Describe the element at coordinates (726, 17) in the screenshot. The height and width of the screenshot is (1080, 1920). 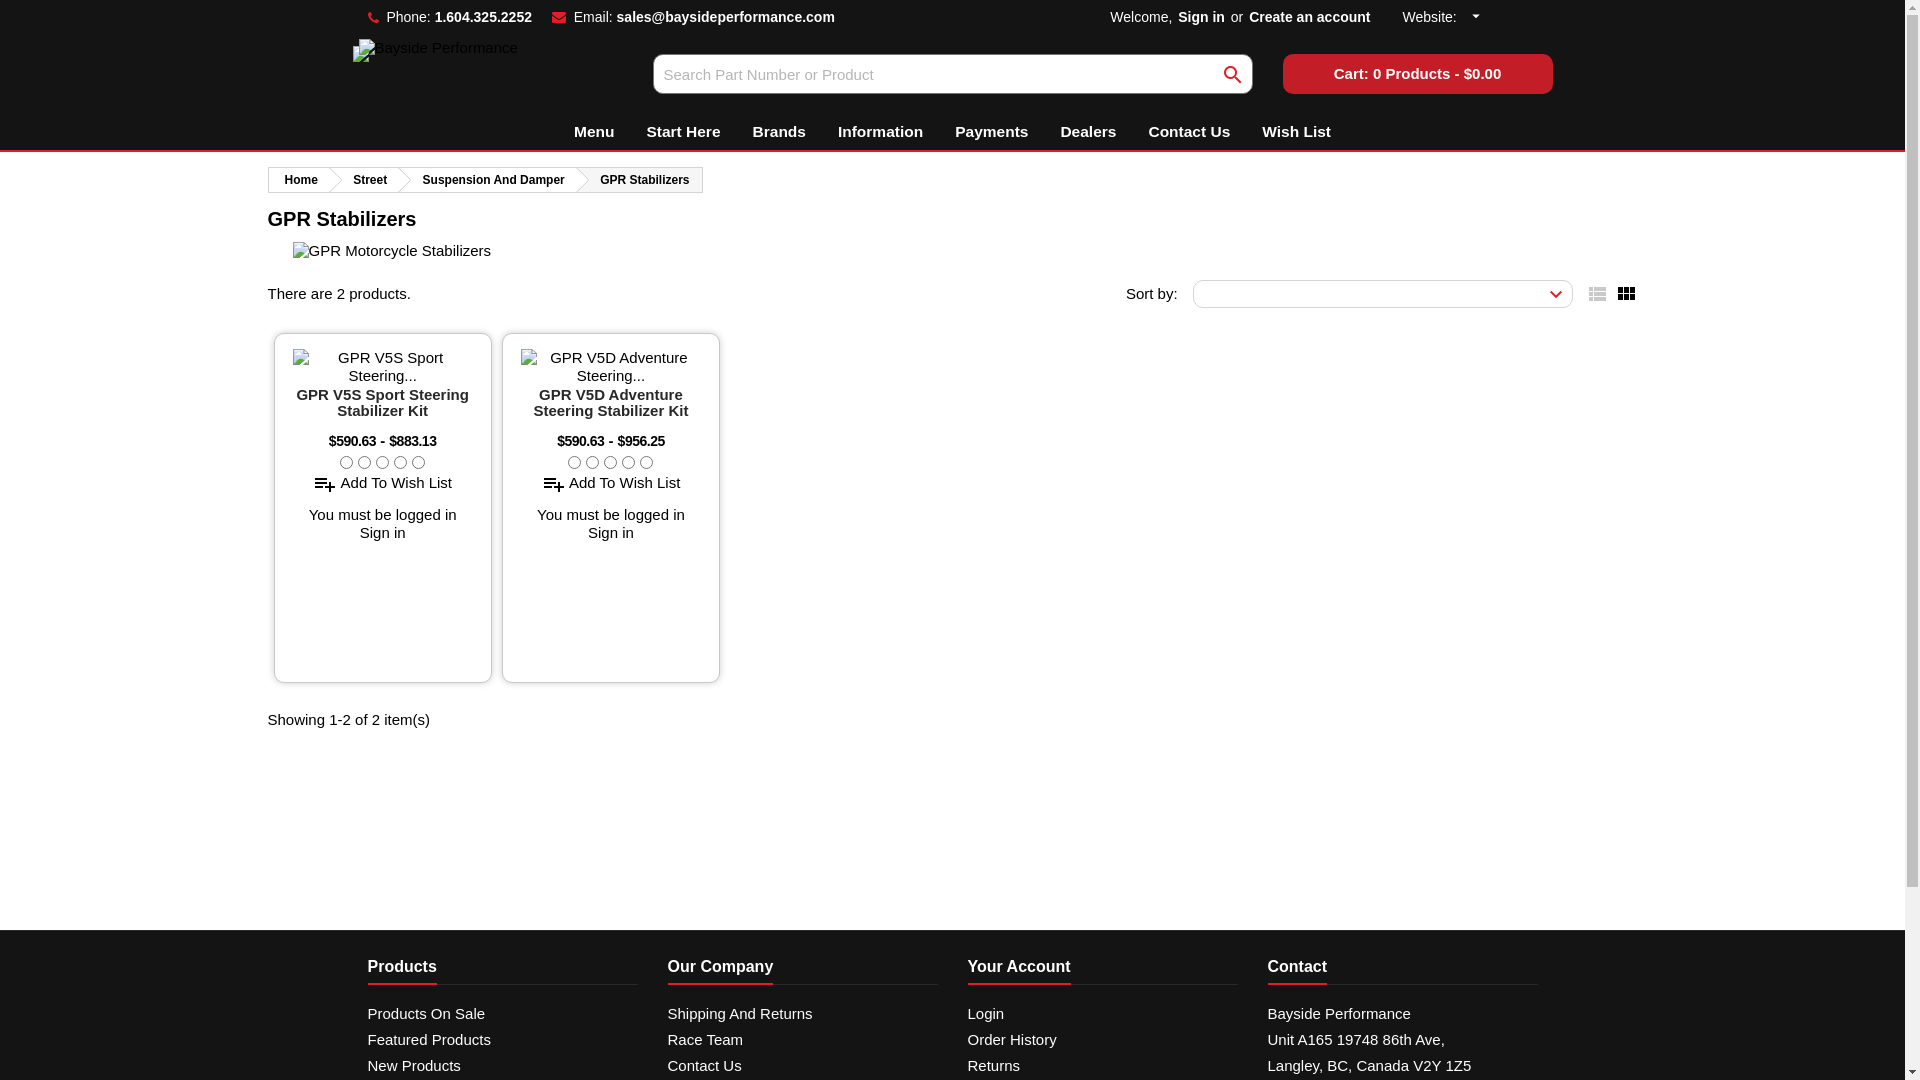
I see `sales@baysideperformance.com` at that location.